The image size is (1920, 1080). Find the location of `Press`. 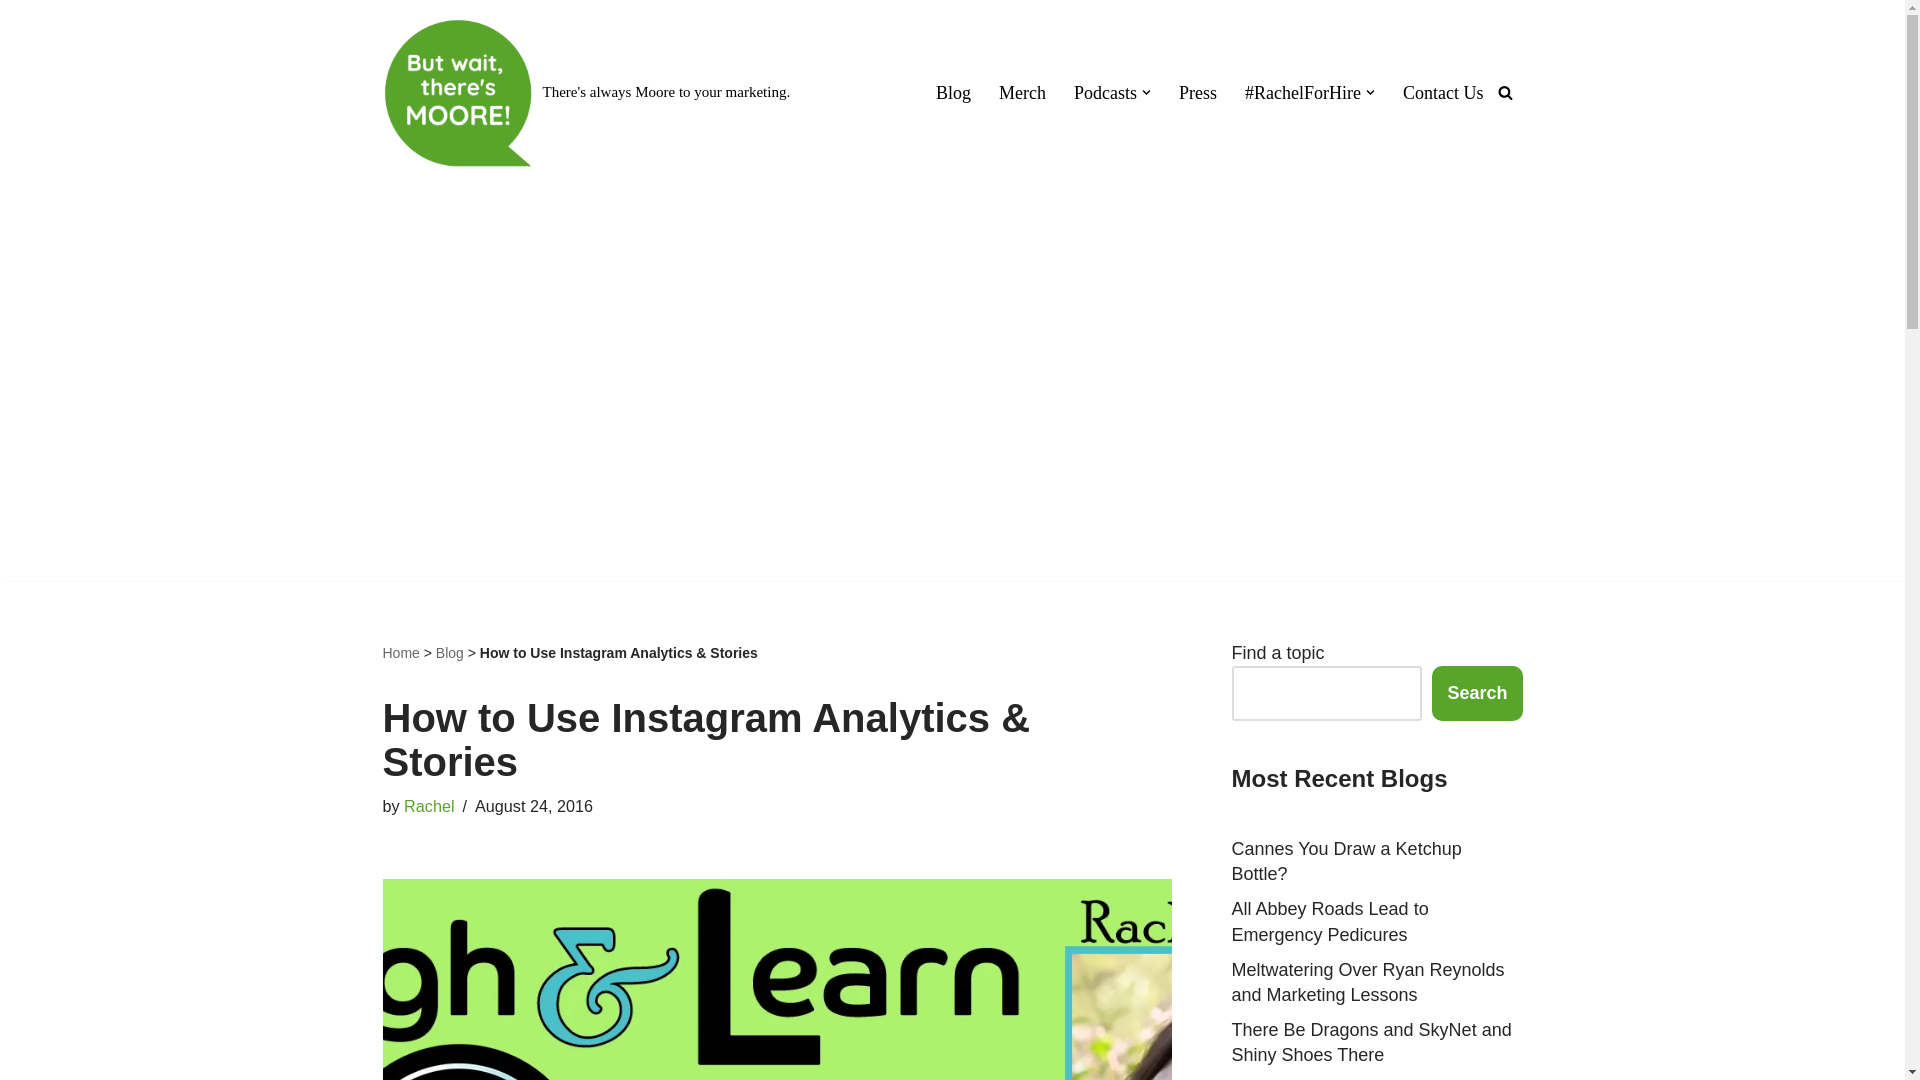

Press is located at coordinates (1198, 92).